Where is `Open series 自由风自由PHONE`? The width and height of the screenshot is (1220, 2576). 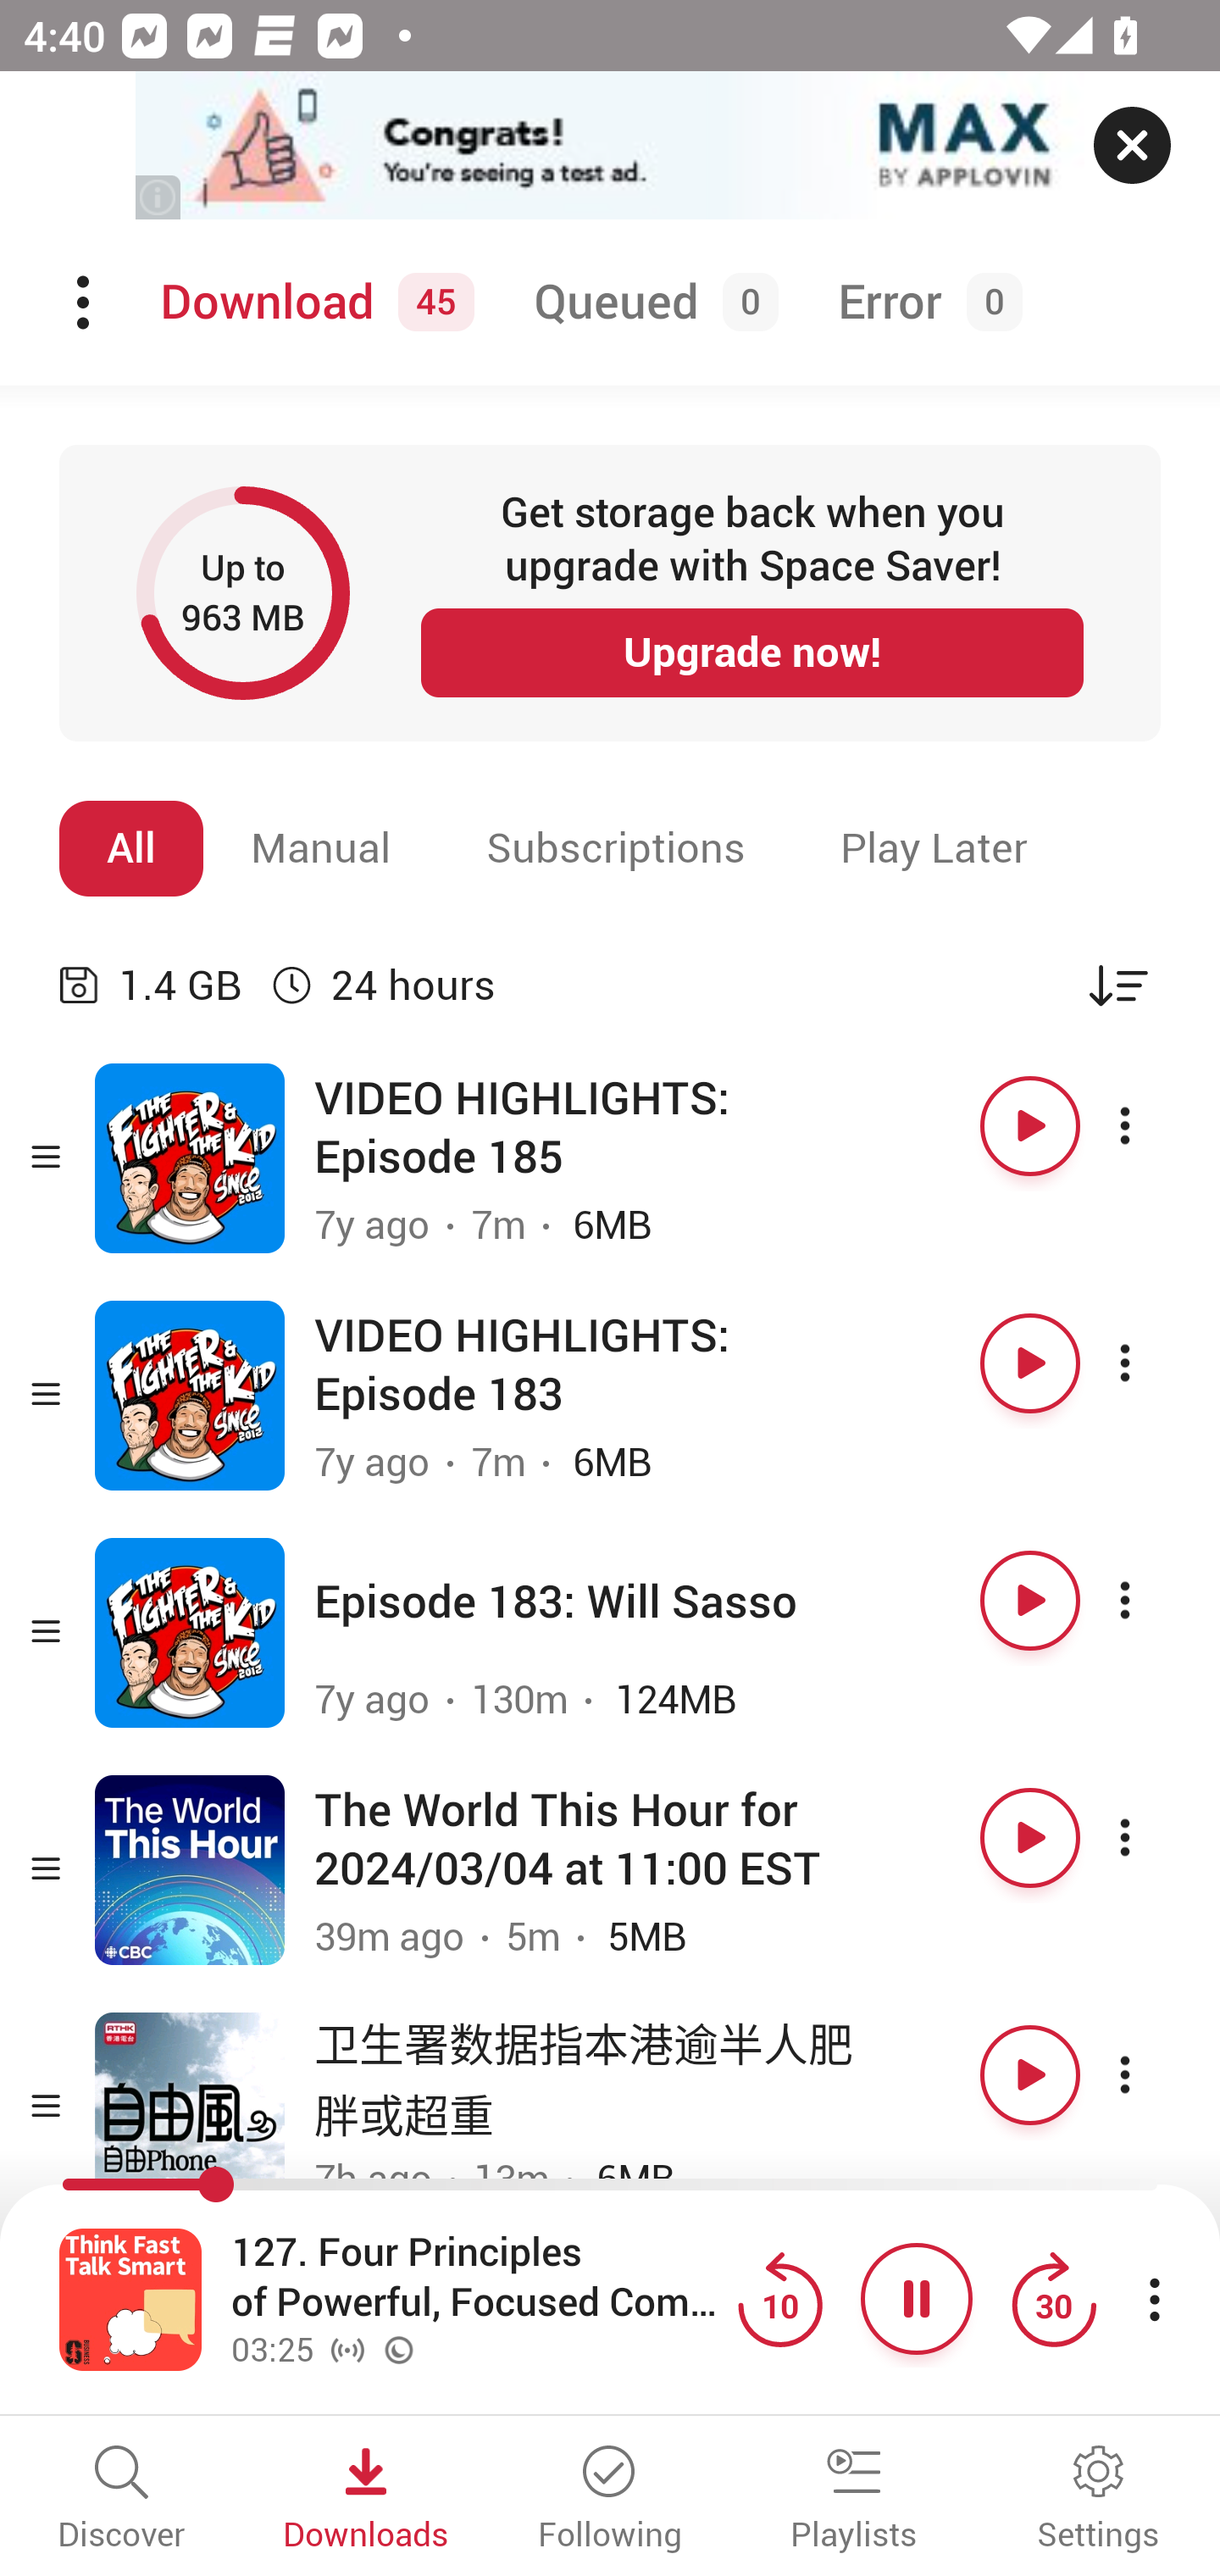
Open series 自由风自由PHONE is located at coordinates (190, 2107).